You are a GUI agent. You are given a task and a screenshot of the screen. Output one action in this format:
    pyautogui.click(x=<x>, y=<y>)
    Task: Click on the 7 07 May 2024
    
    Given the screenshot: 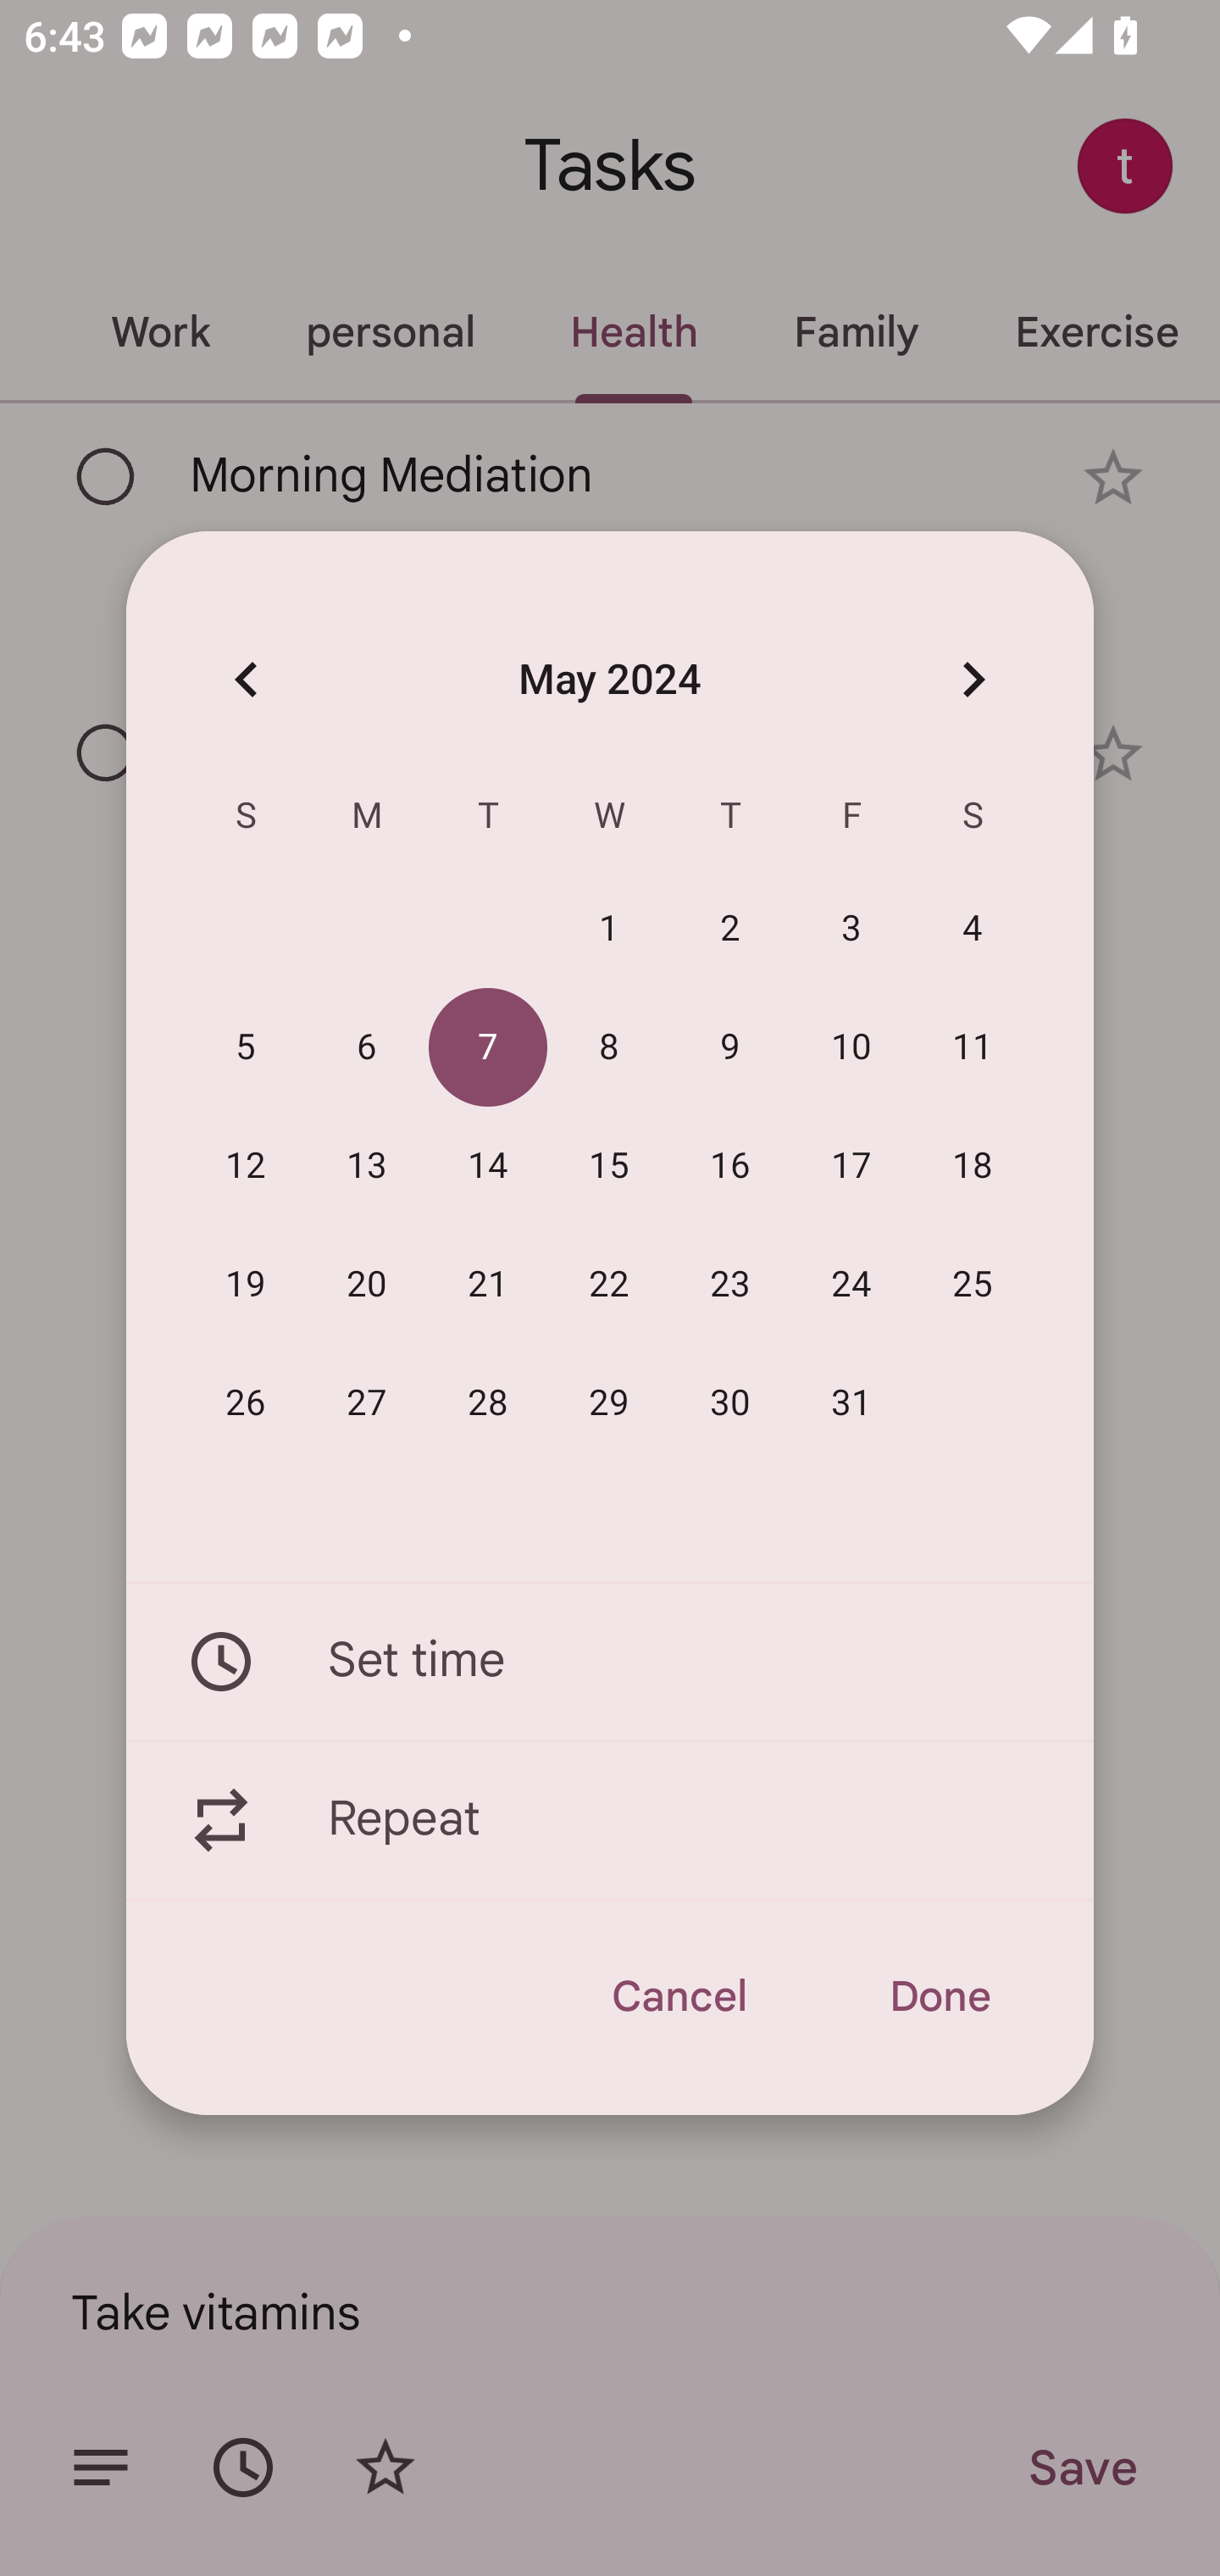 What is the action you would take?
    pyautogui.click(x=488, y=1048)
    